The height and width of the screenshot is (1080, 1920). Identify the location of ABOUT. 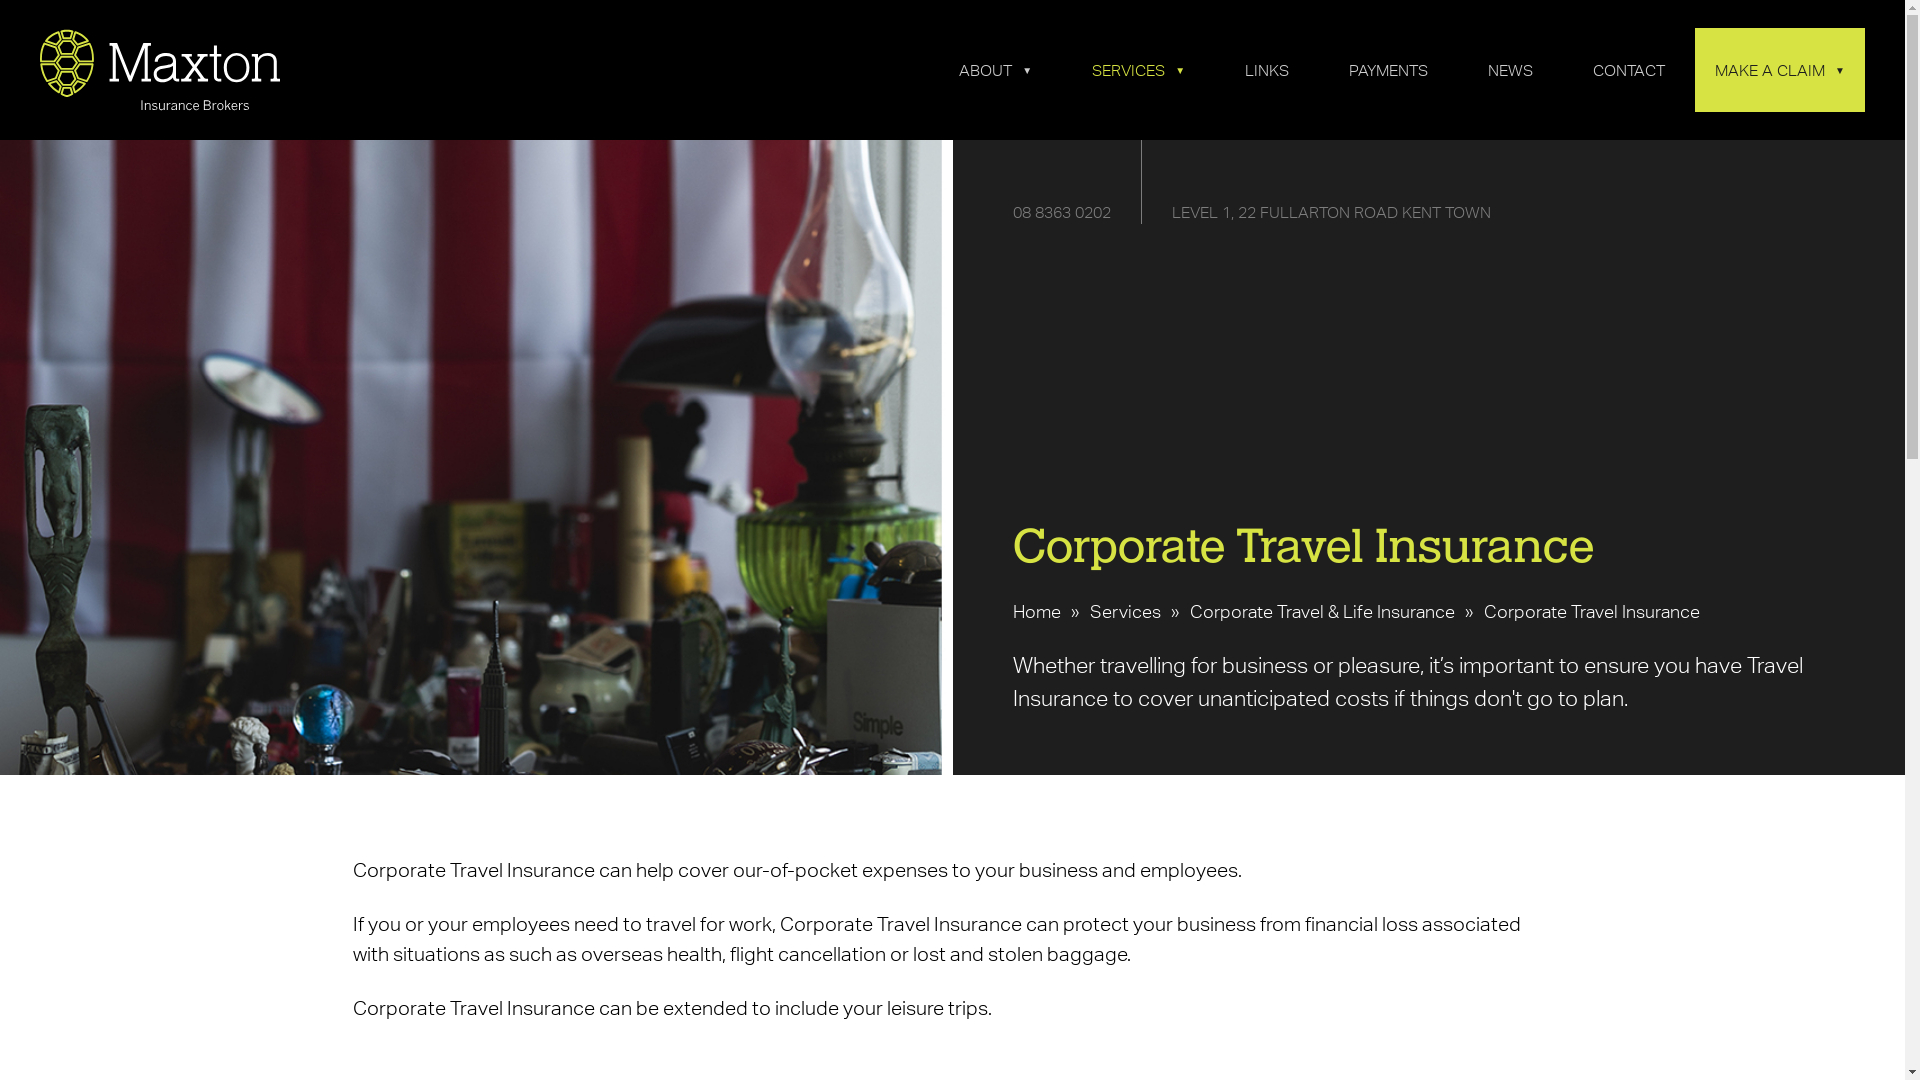
(996, 70).